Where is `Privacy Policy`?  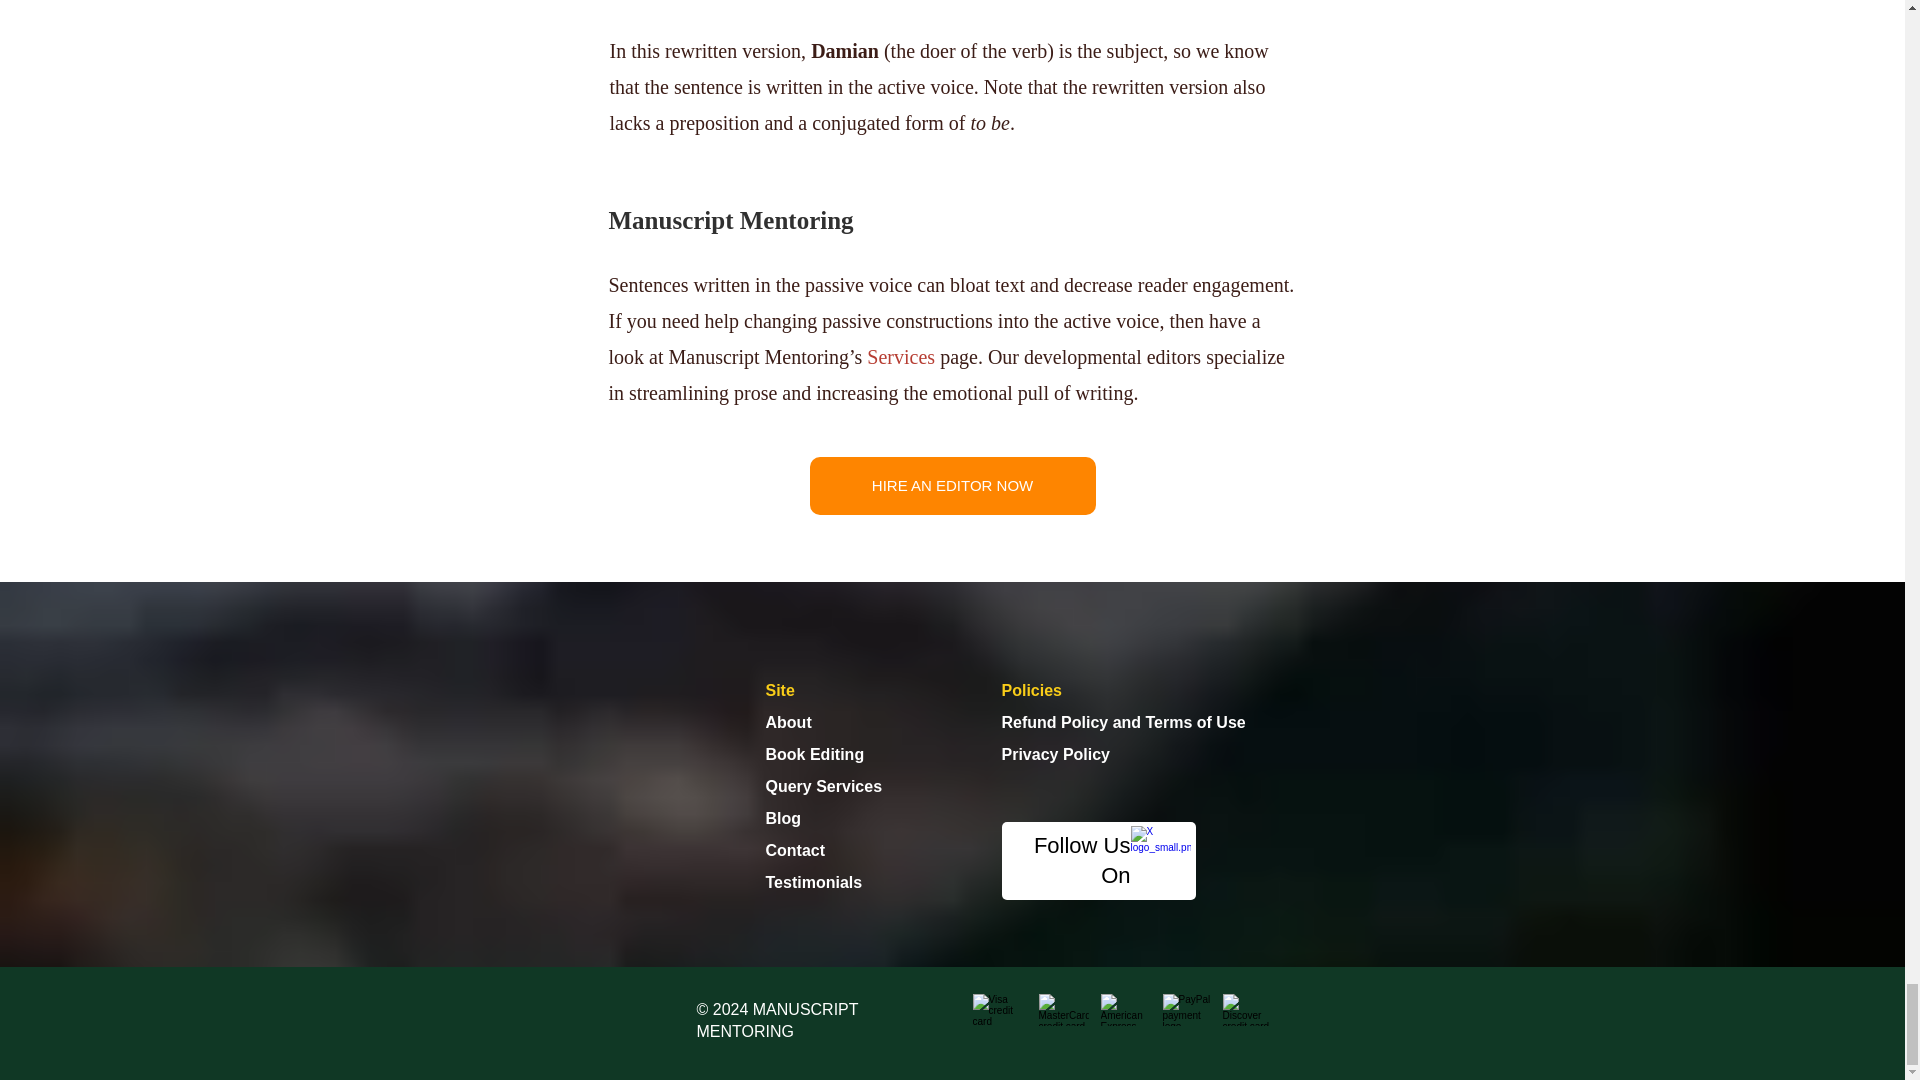
Privacy Policy is located at coordinates (1056, 754).